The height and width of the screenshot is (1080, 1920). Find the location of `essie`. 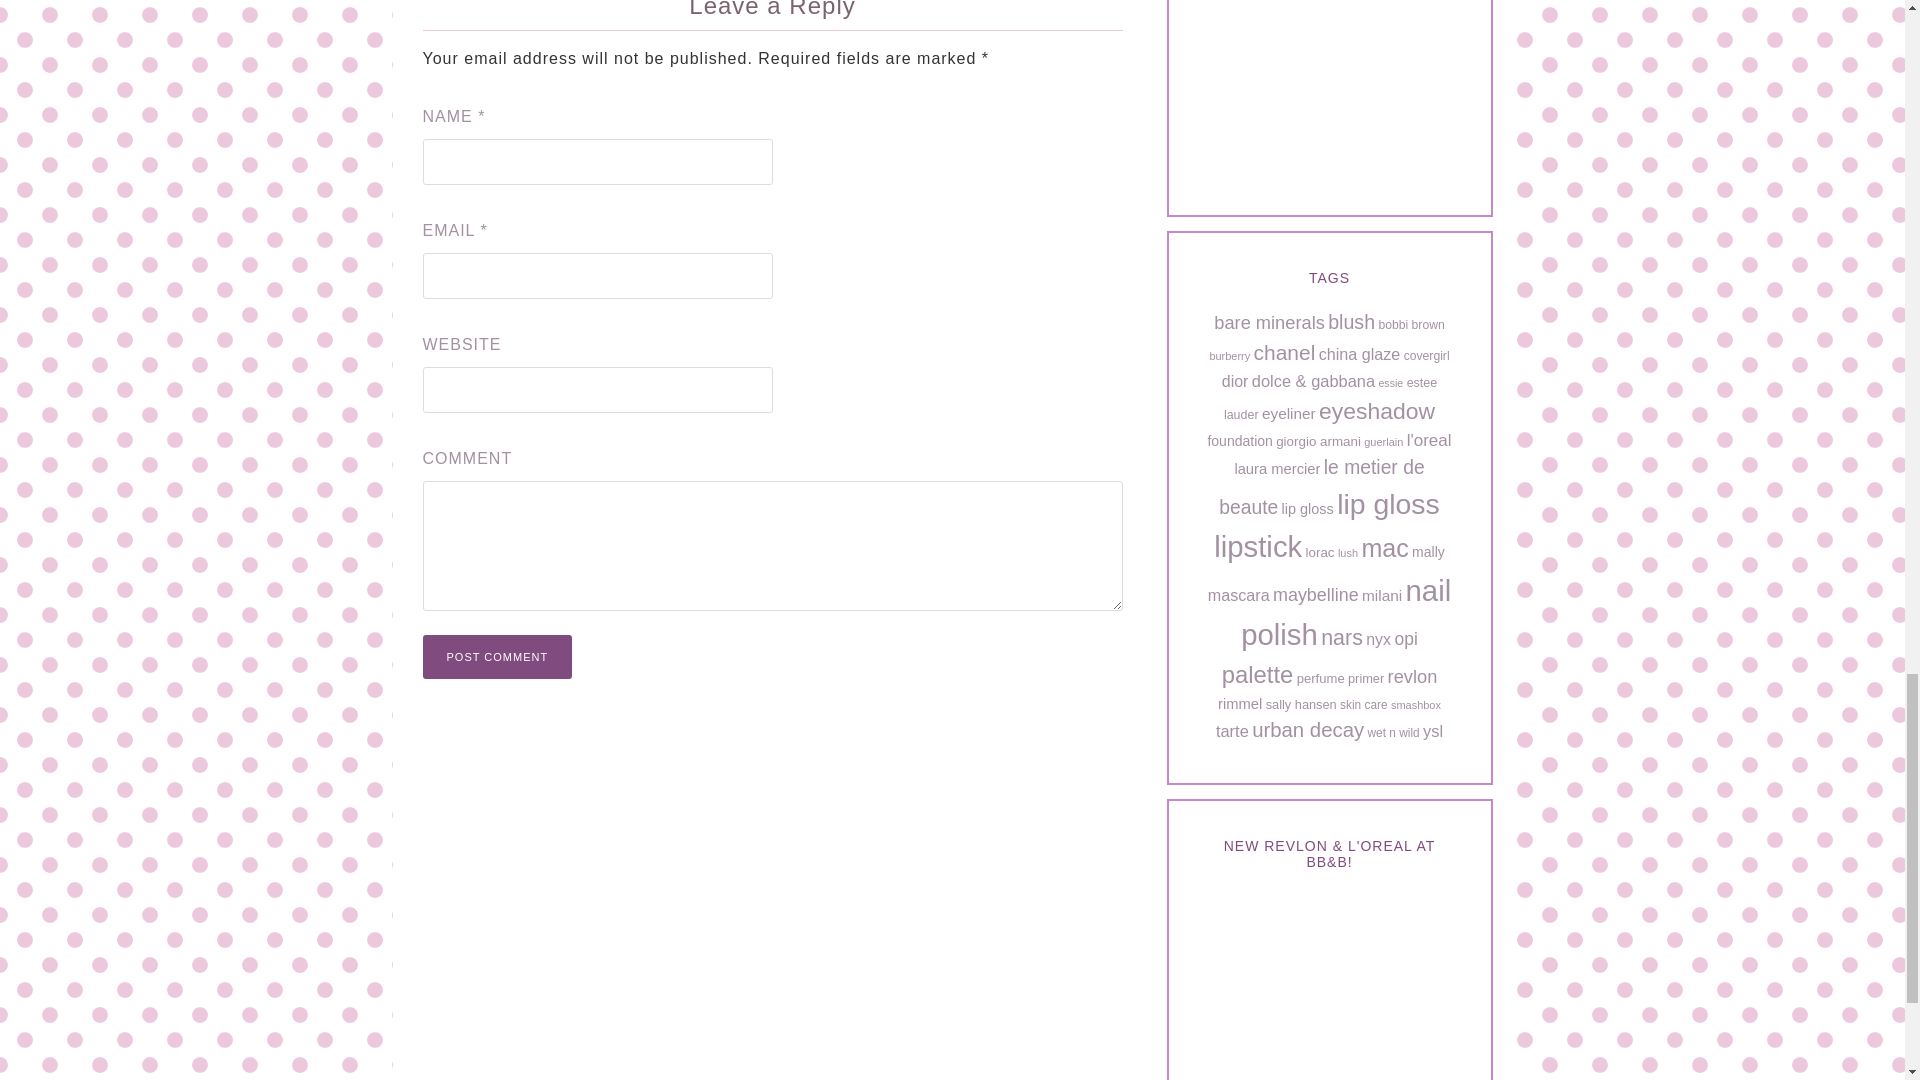

essie is located at coordinates (1390, 382).